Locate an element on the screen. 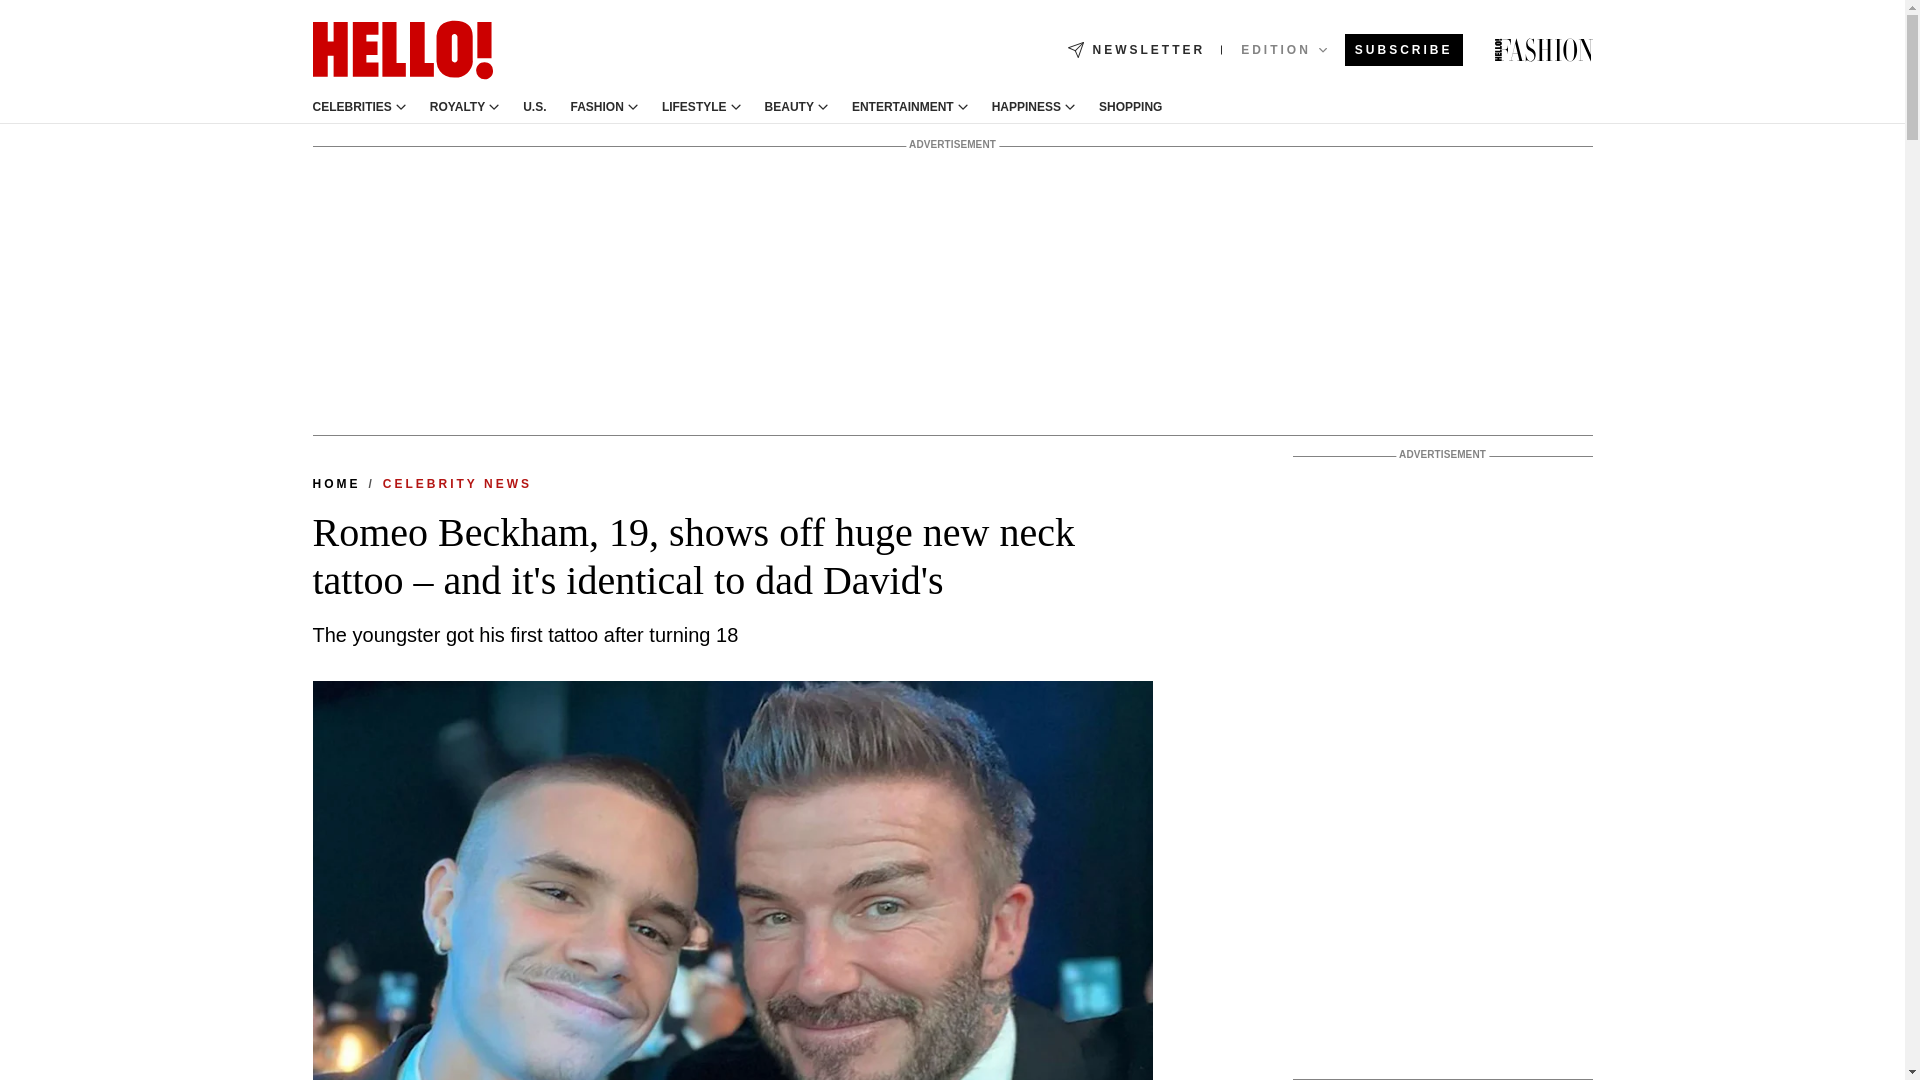 This screenshot has height=1080, width=1920. ROYALTY is located at coordinates (458, 107).